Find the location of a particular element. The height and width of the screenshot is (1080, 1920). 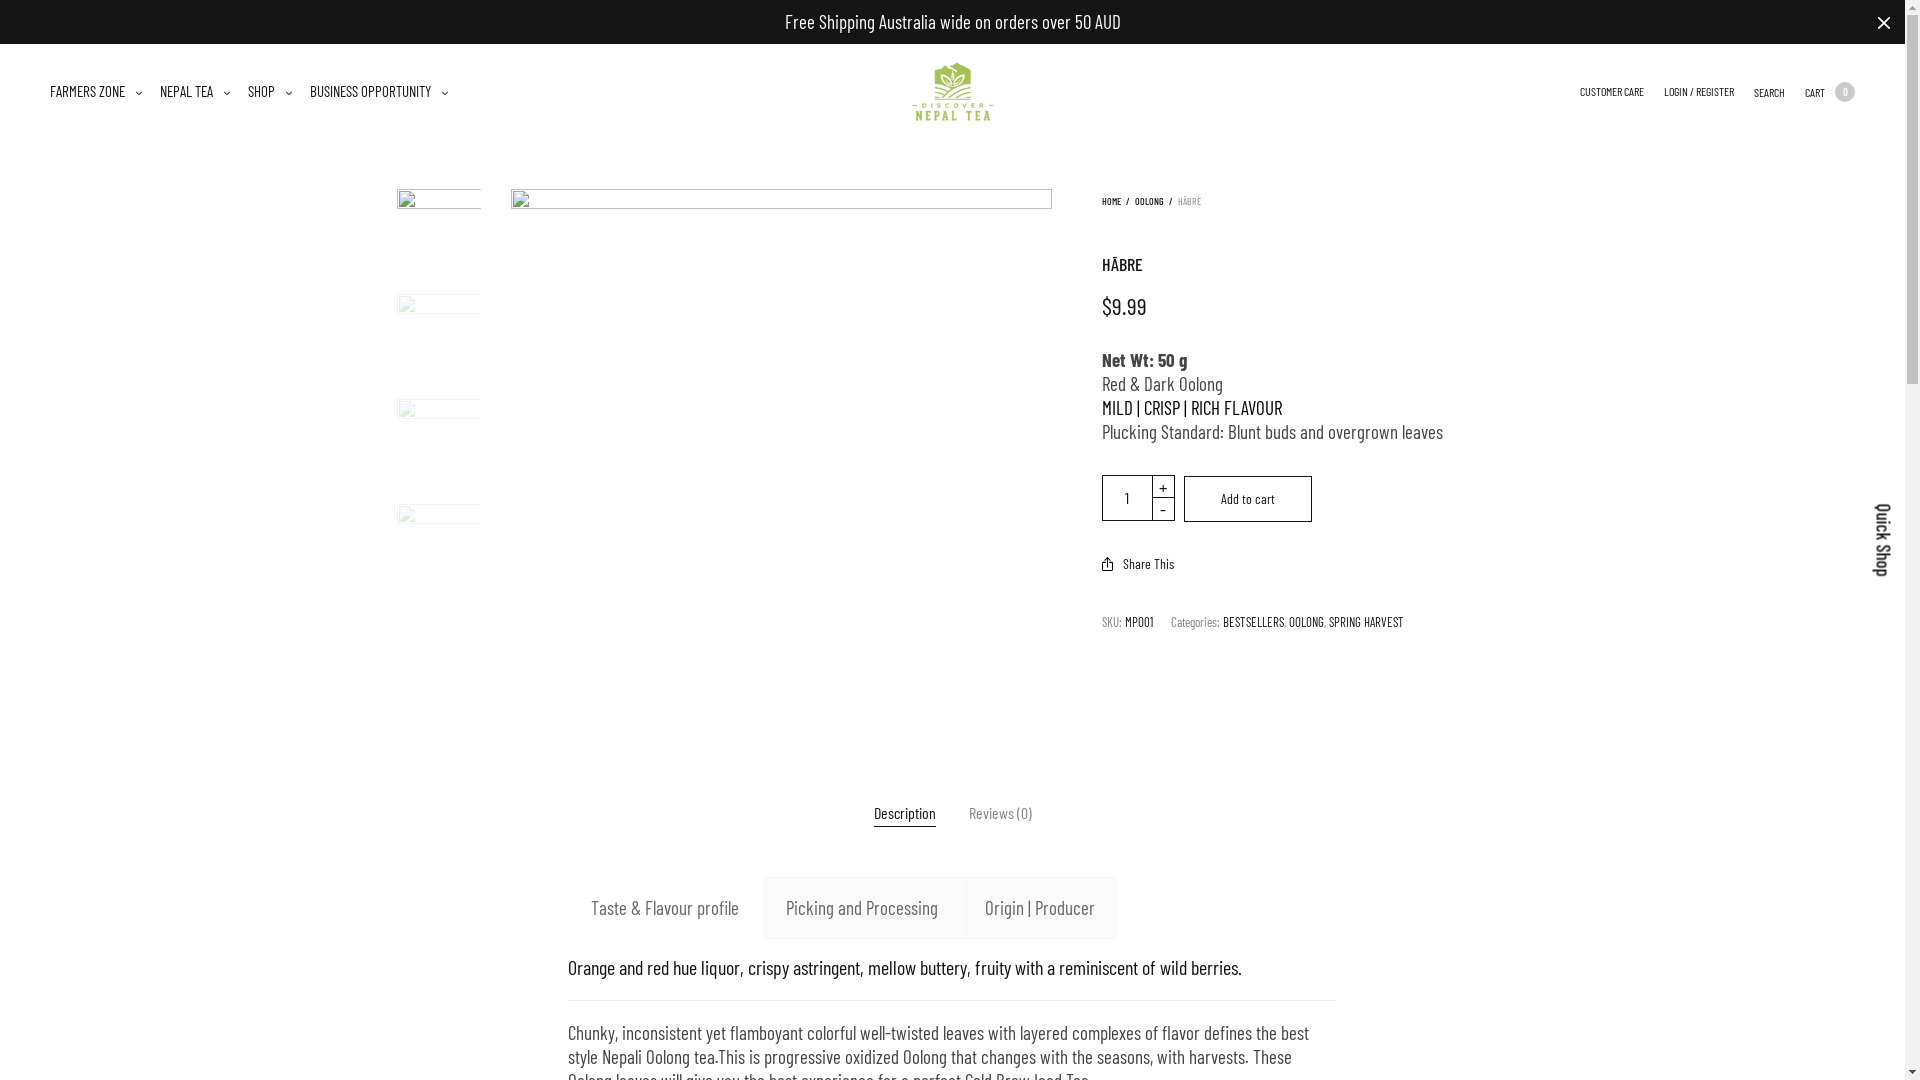

CART
0 is located at coordinates (1830, 92).